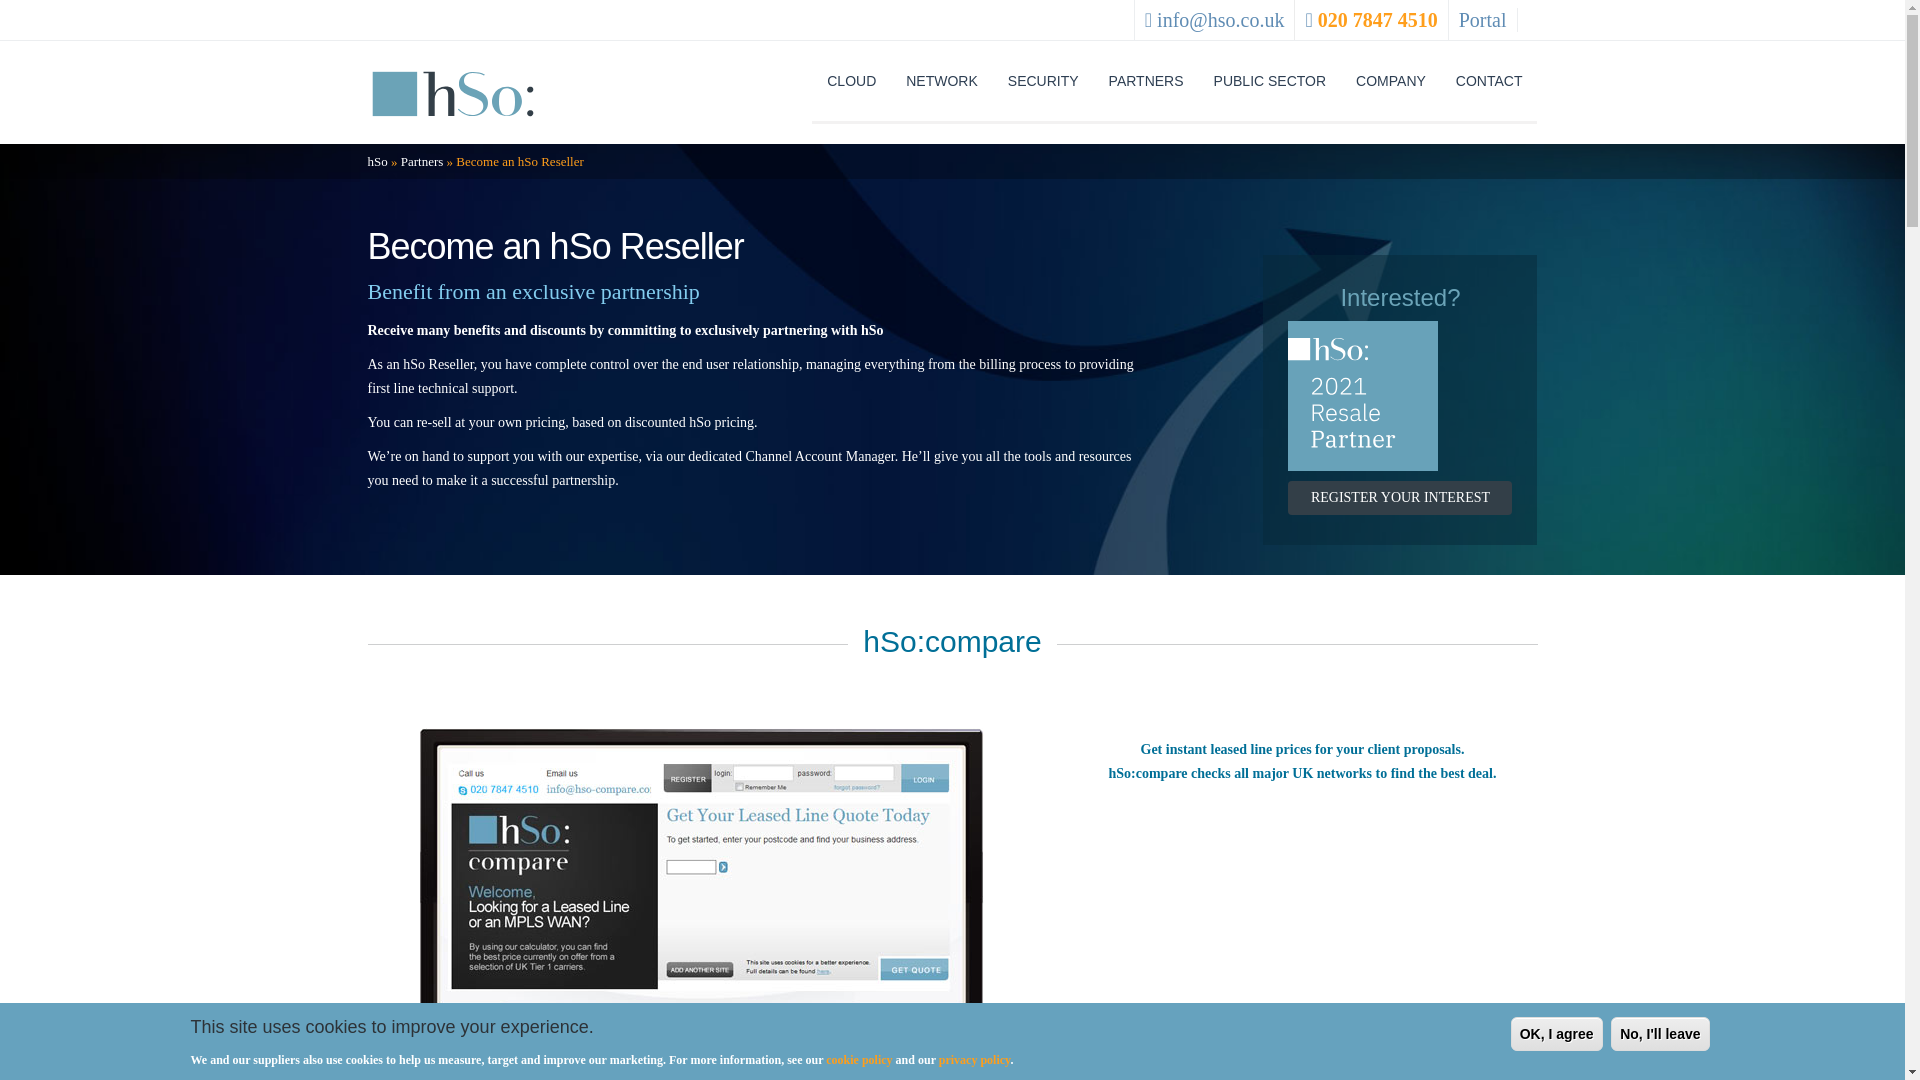 The width and height of the screenshot is (1920, 1080). I want to click on 020 7847 4510, so click(1378, 20).